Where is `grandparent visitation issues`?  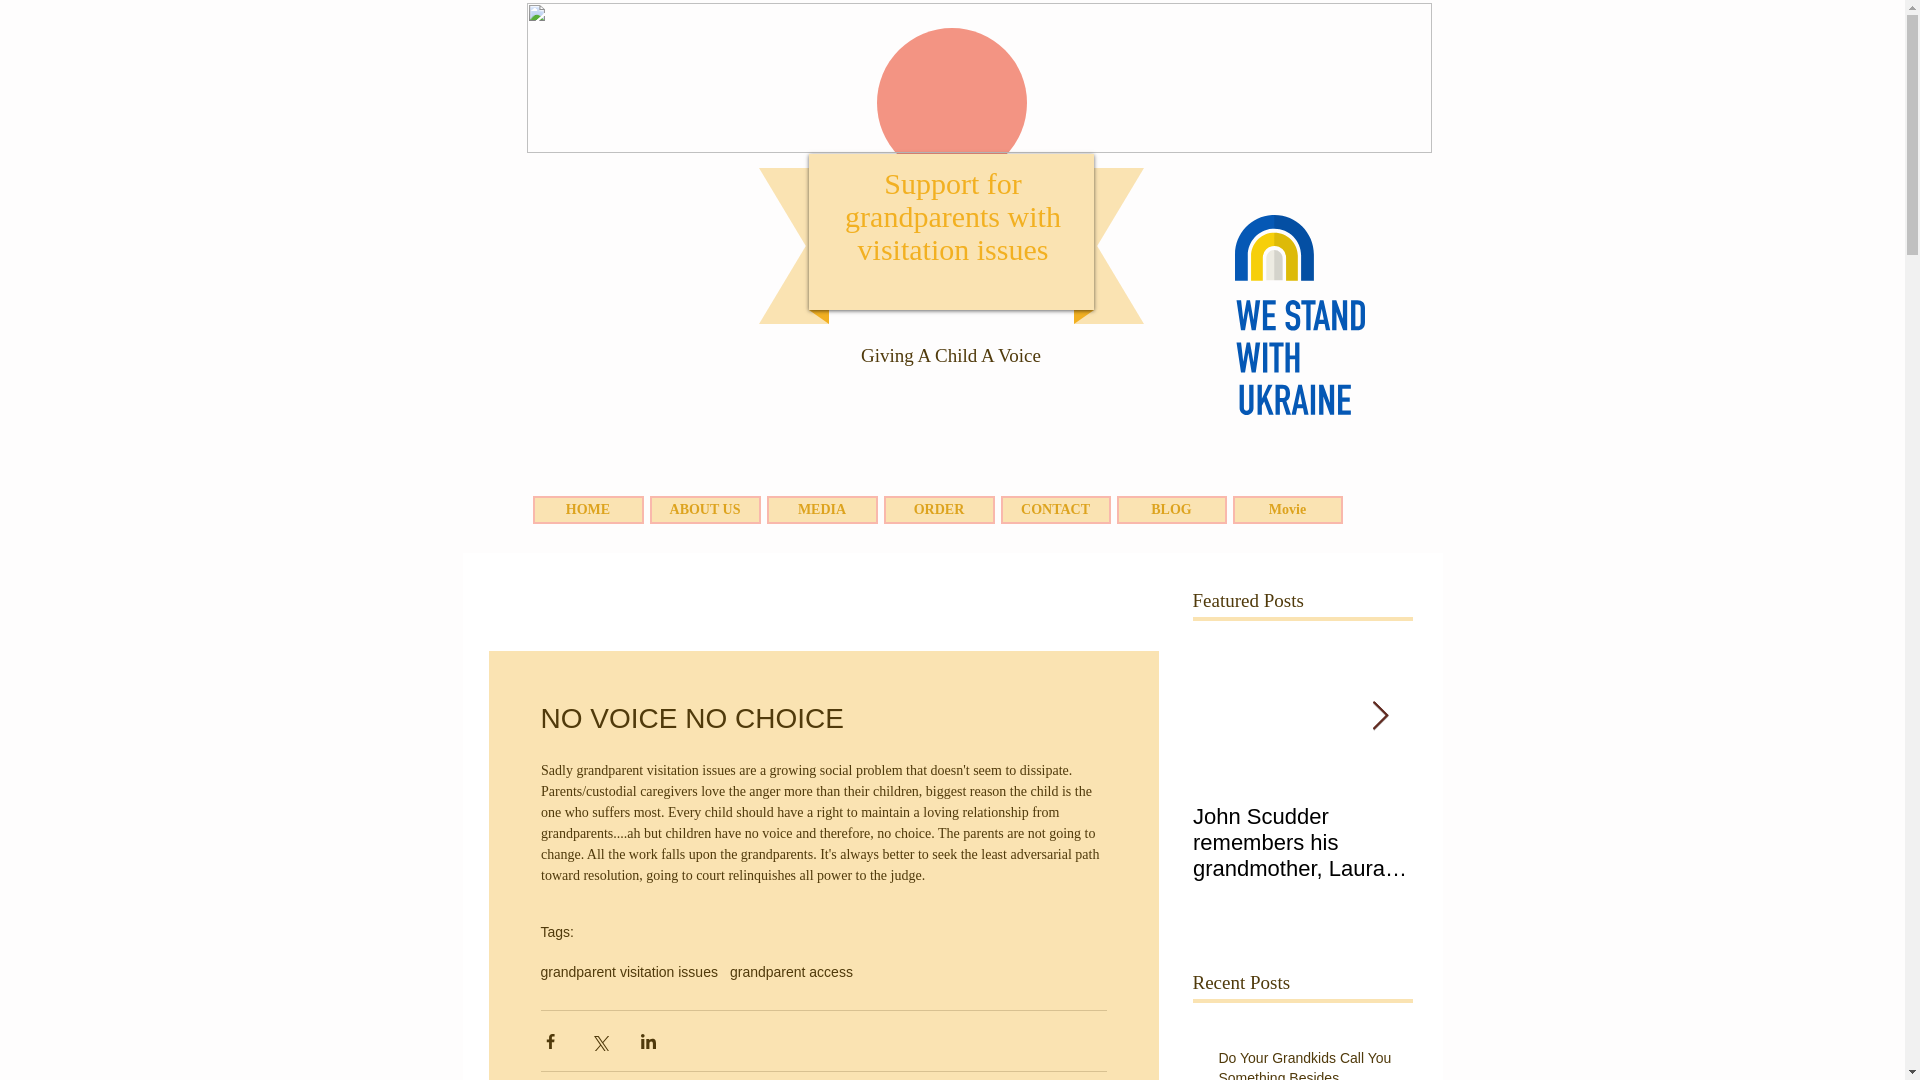 grandparent visitation issues is located at coordinates (628, 972).